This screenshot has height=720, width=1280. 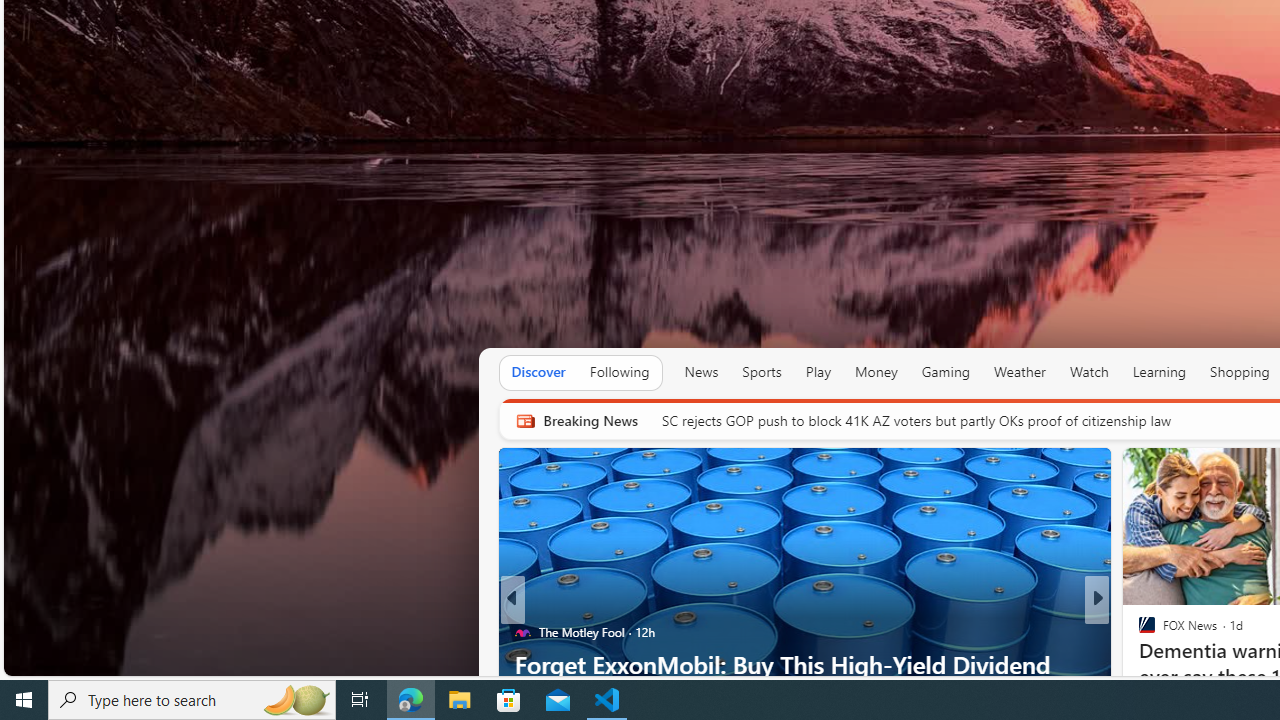 What do you see at coordinates (1138, 632) in the screenshot?
I see `Not Your Boss Babe` at bounding box center [1138, 632].